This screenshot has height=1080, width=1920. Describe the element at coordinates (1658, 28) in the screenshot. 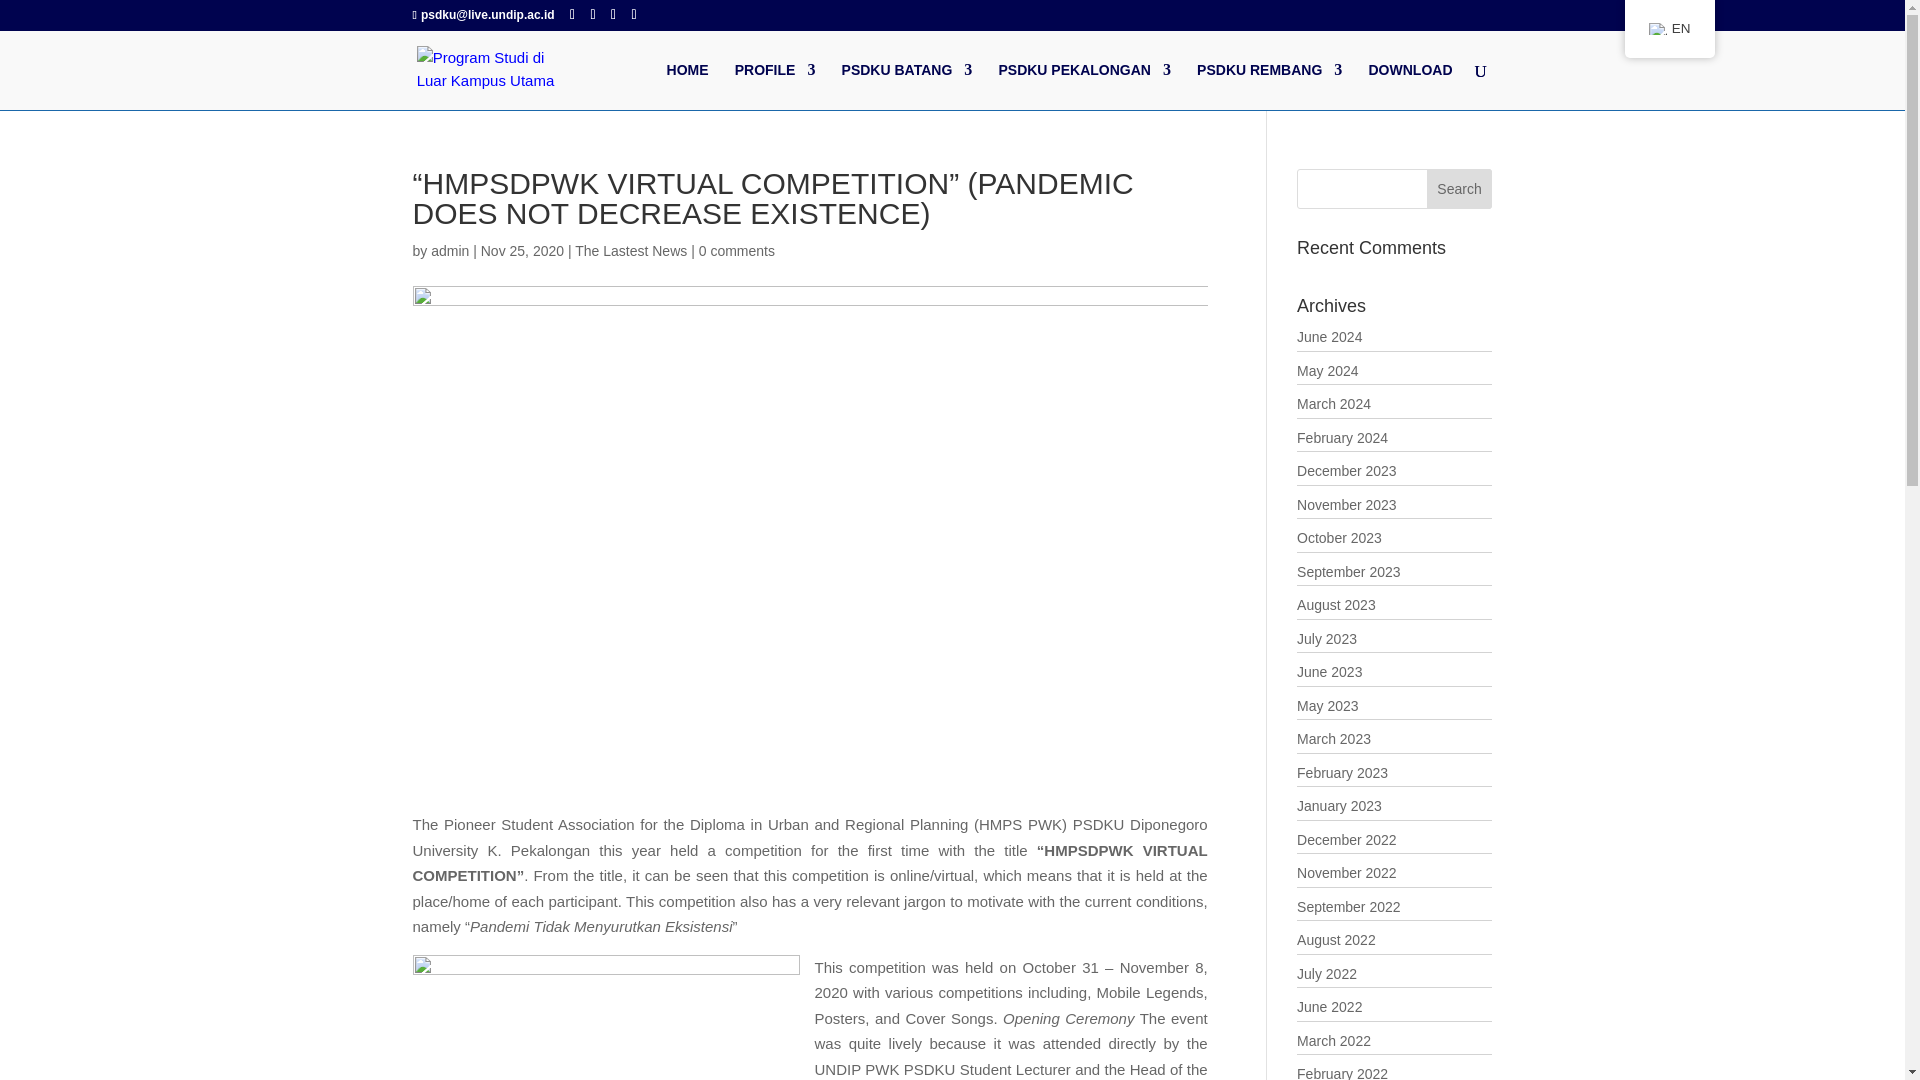

I see `English` at that location.